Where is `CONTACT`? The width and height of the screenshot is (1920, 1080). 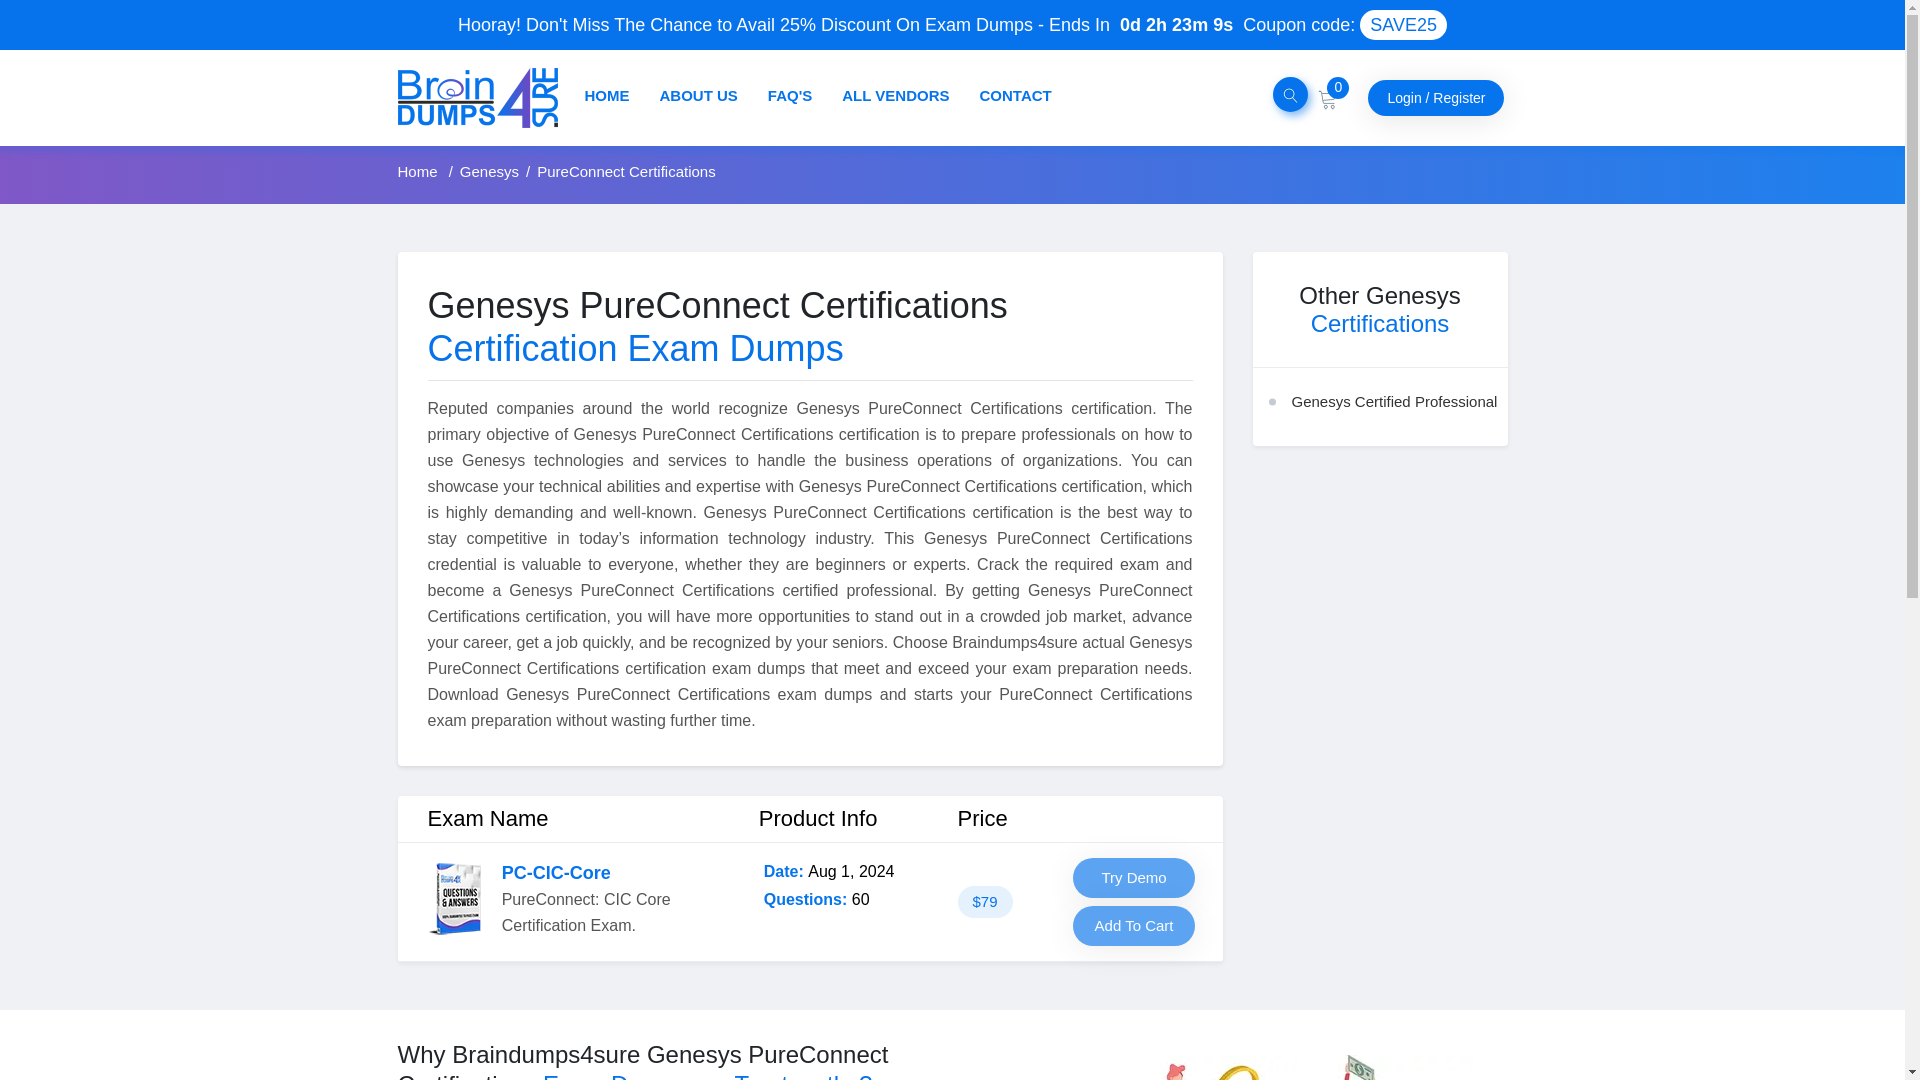 CONTACT is located at coordinates (1016, 95).